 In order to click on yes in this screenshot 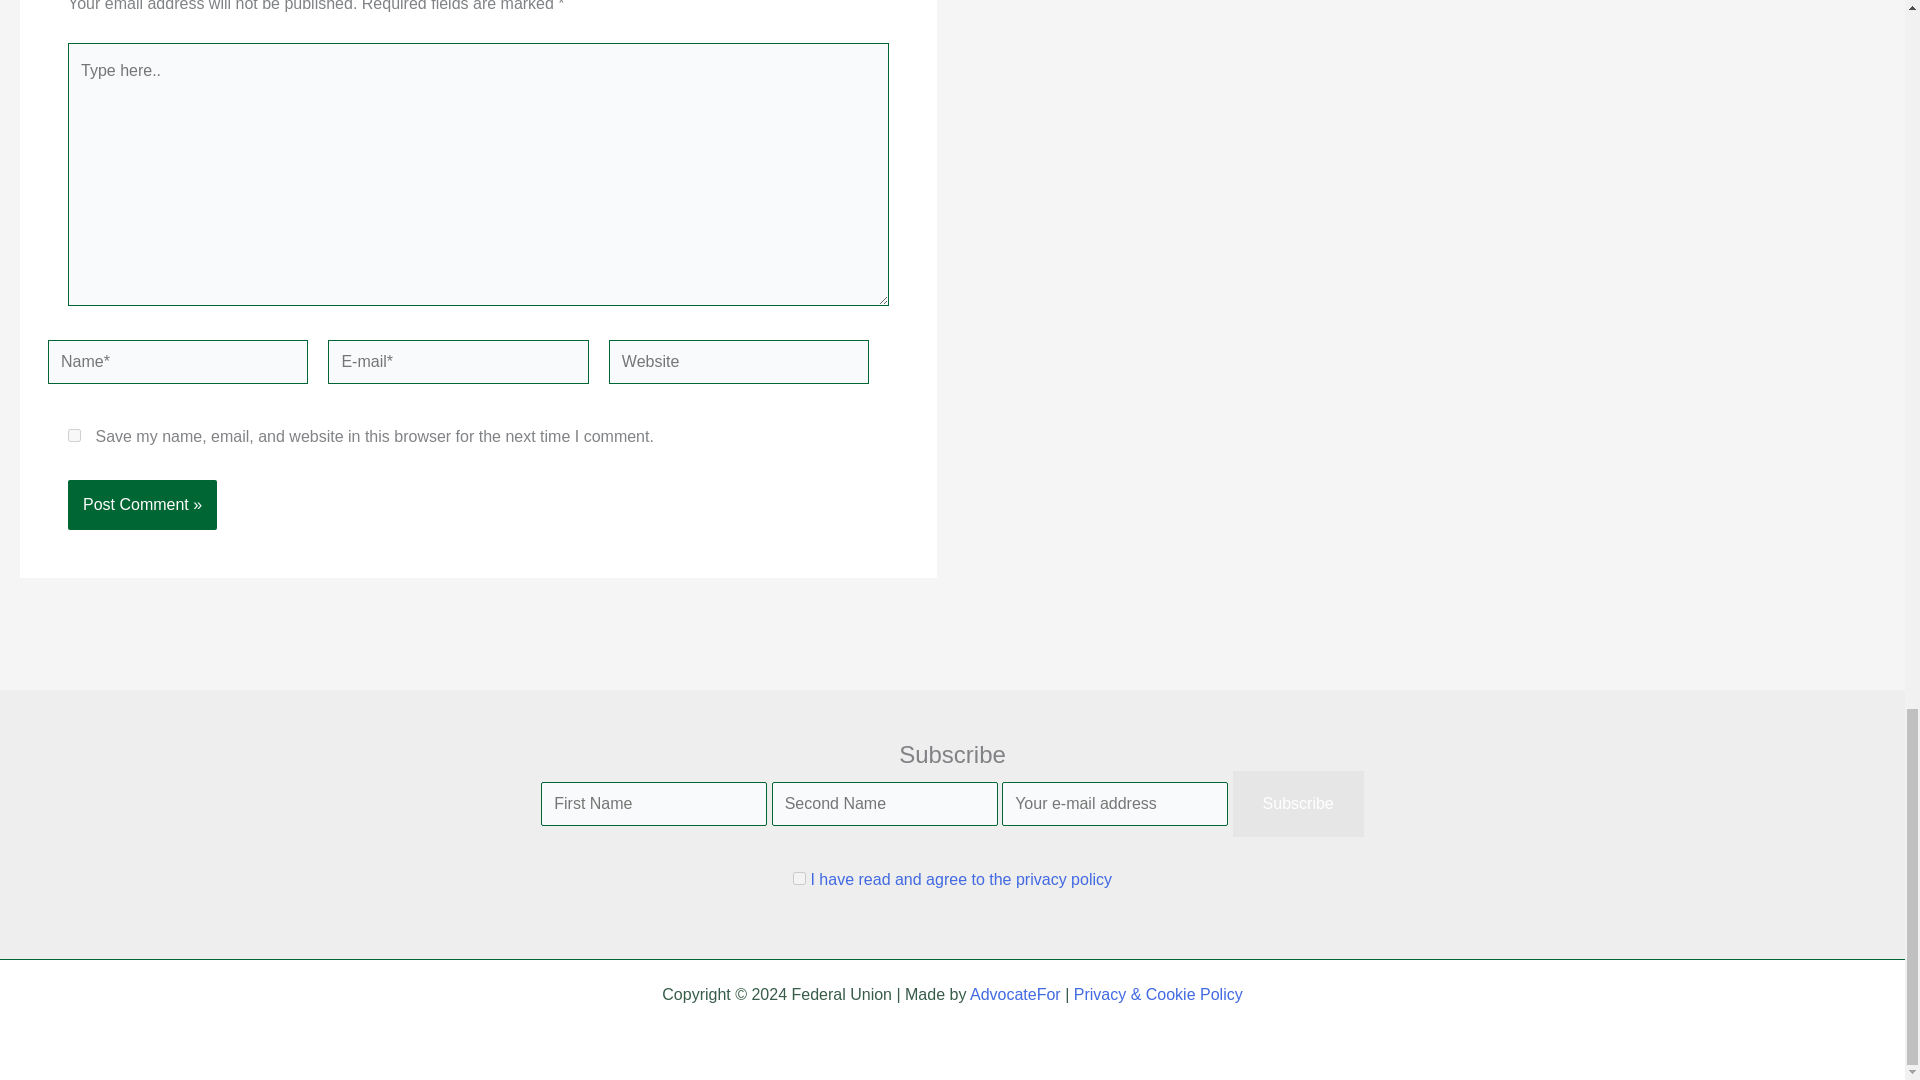, I will do `click(74, 434)`.